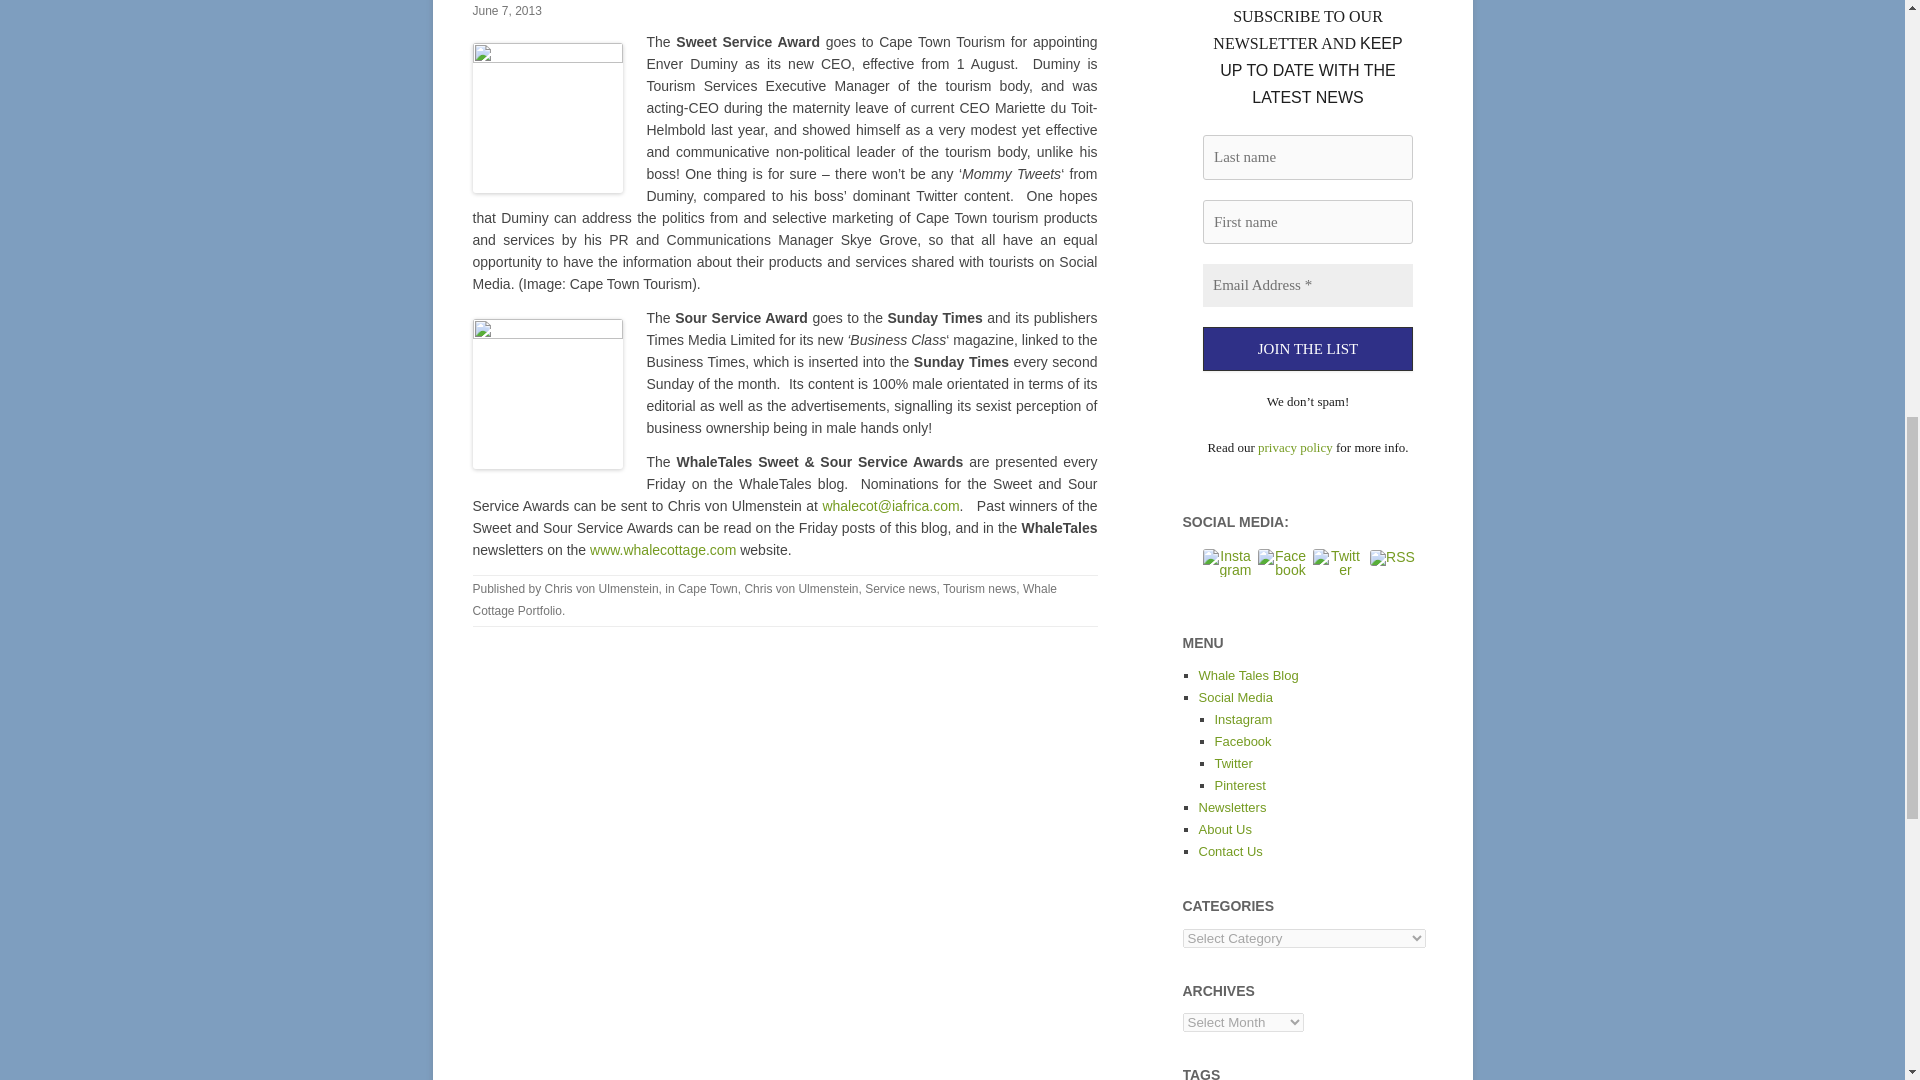 This screenshot has height=1080, width=1920. What do you see at coordinates (707, 589) in the screenshot?
I see `Cape Town` at bounding box center [707, 589].